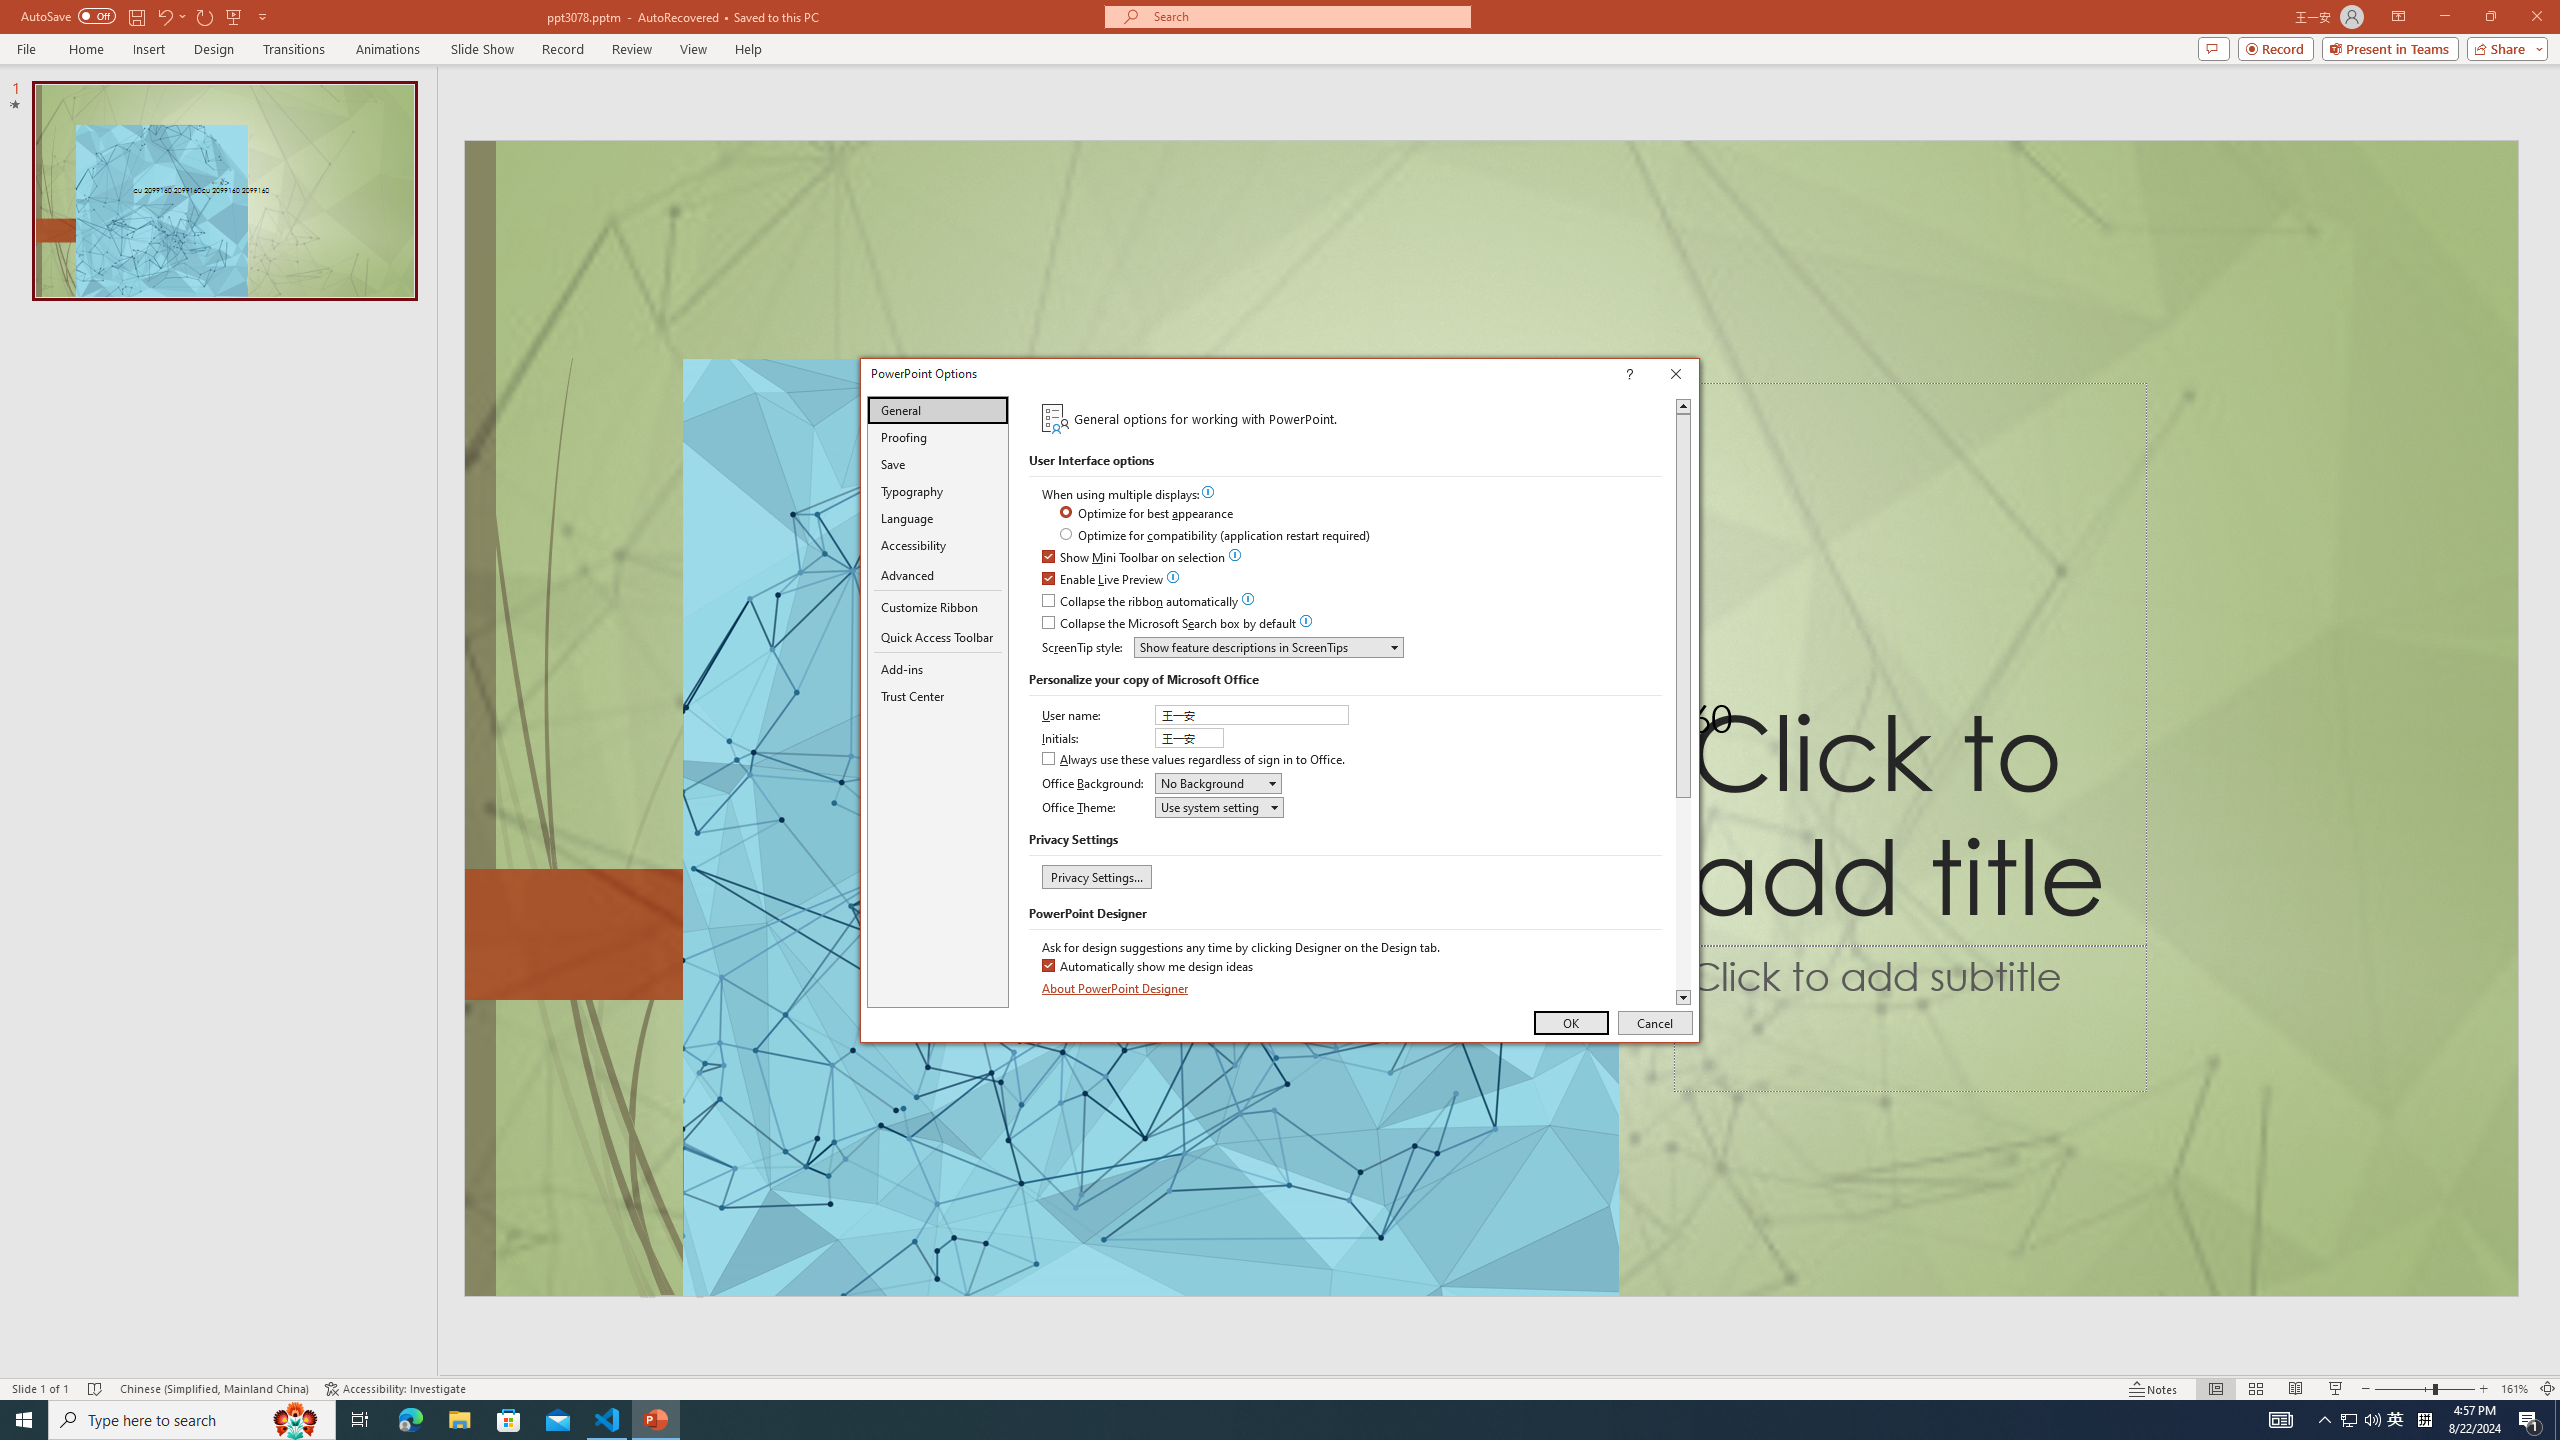 Image resolution: width=2560 pixels, height=1440 pixels. I want to click on Office Background, so click(1218, 783).